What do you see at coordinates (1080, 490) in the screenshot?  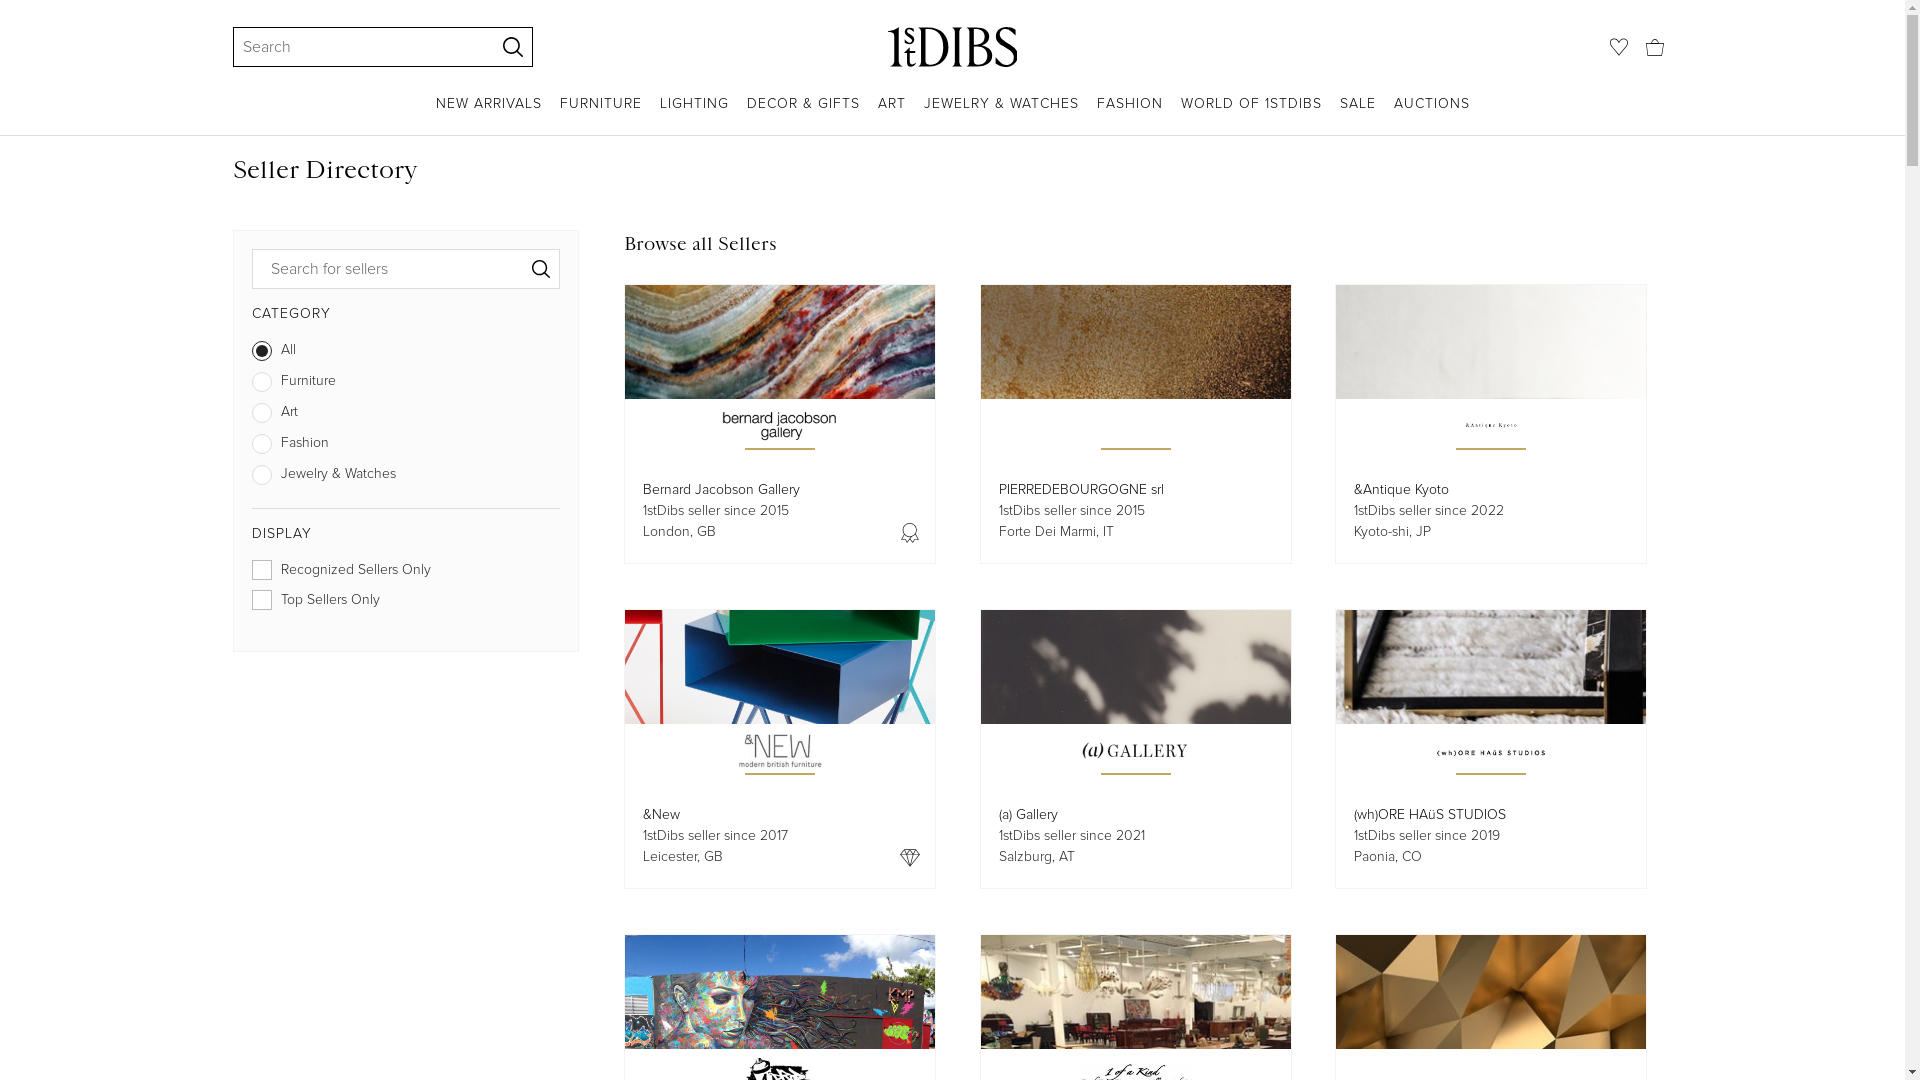 I see `PIERREDEBOURGOGNE srl` at bounding box center [1080, 490].